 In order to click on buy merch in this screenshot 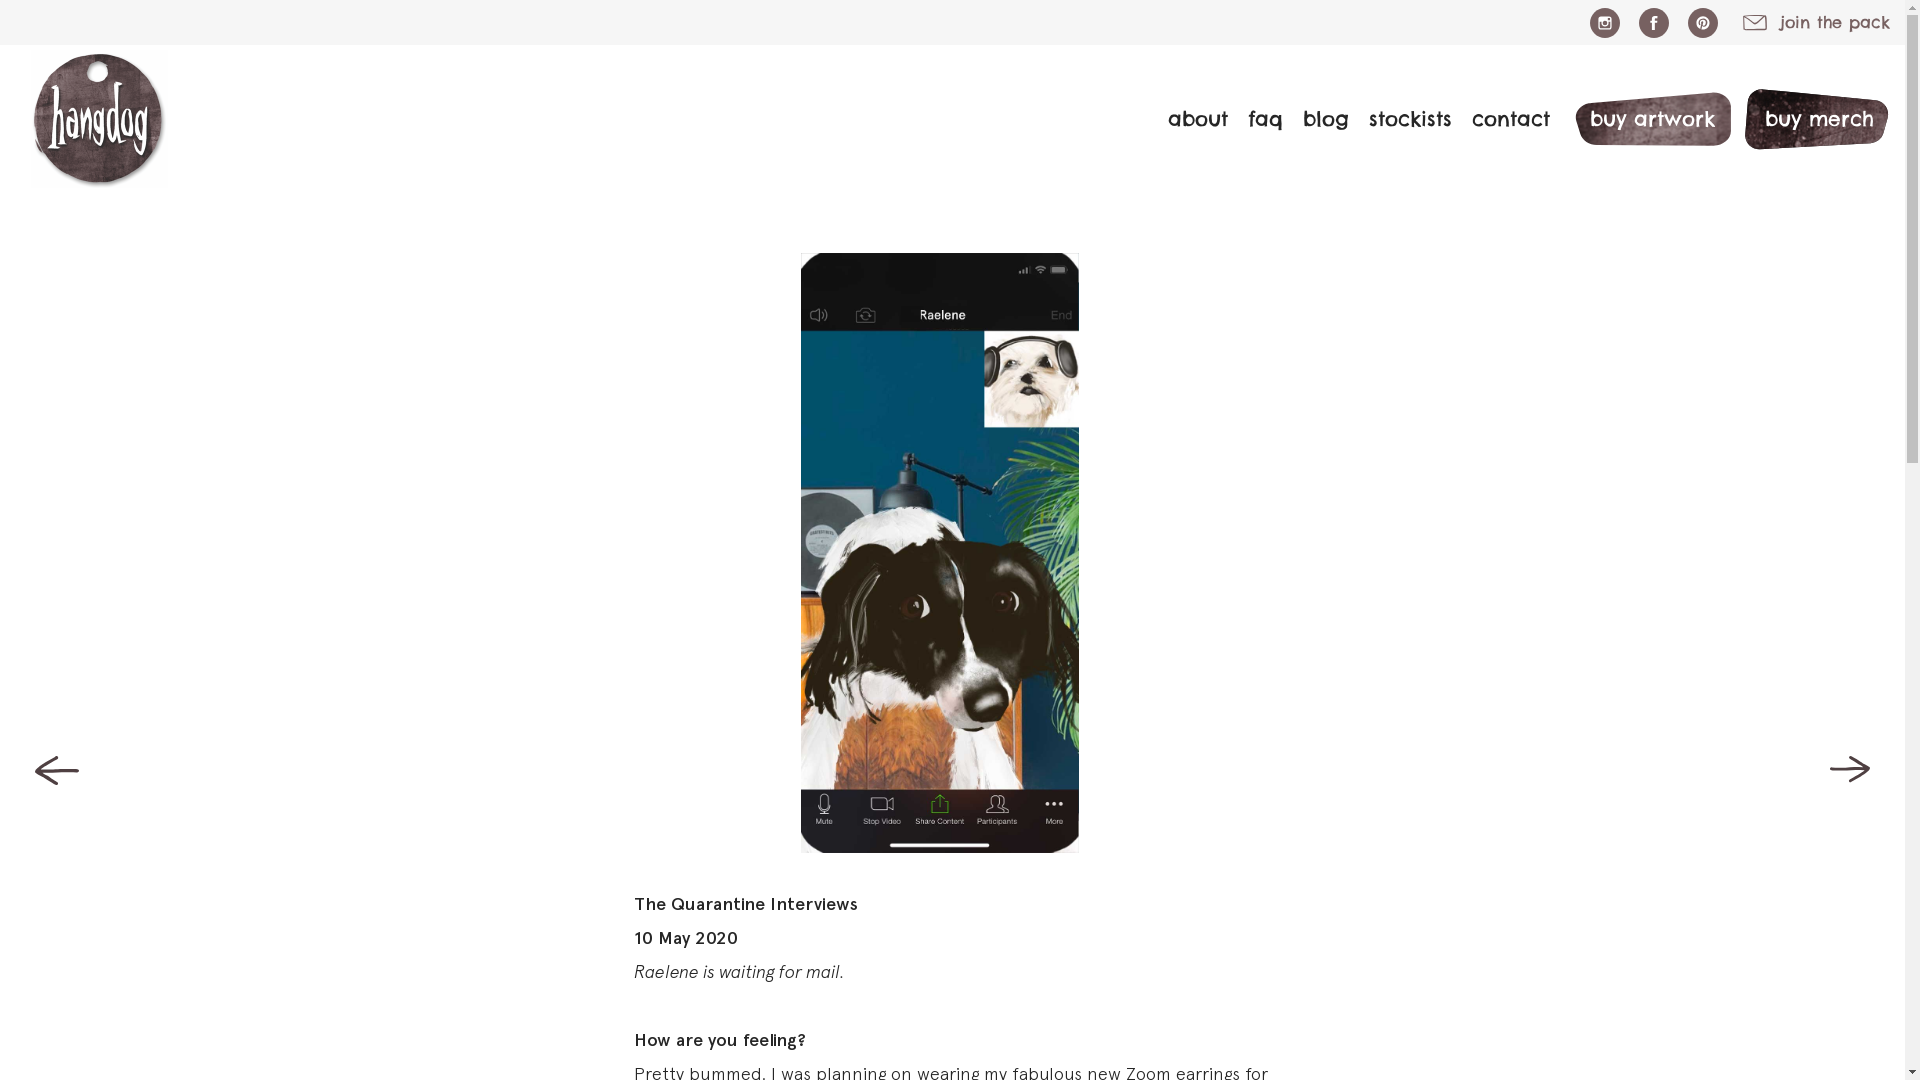, I will do `click(1810, 119)`.